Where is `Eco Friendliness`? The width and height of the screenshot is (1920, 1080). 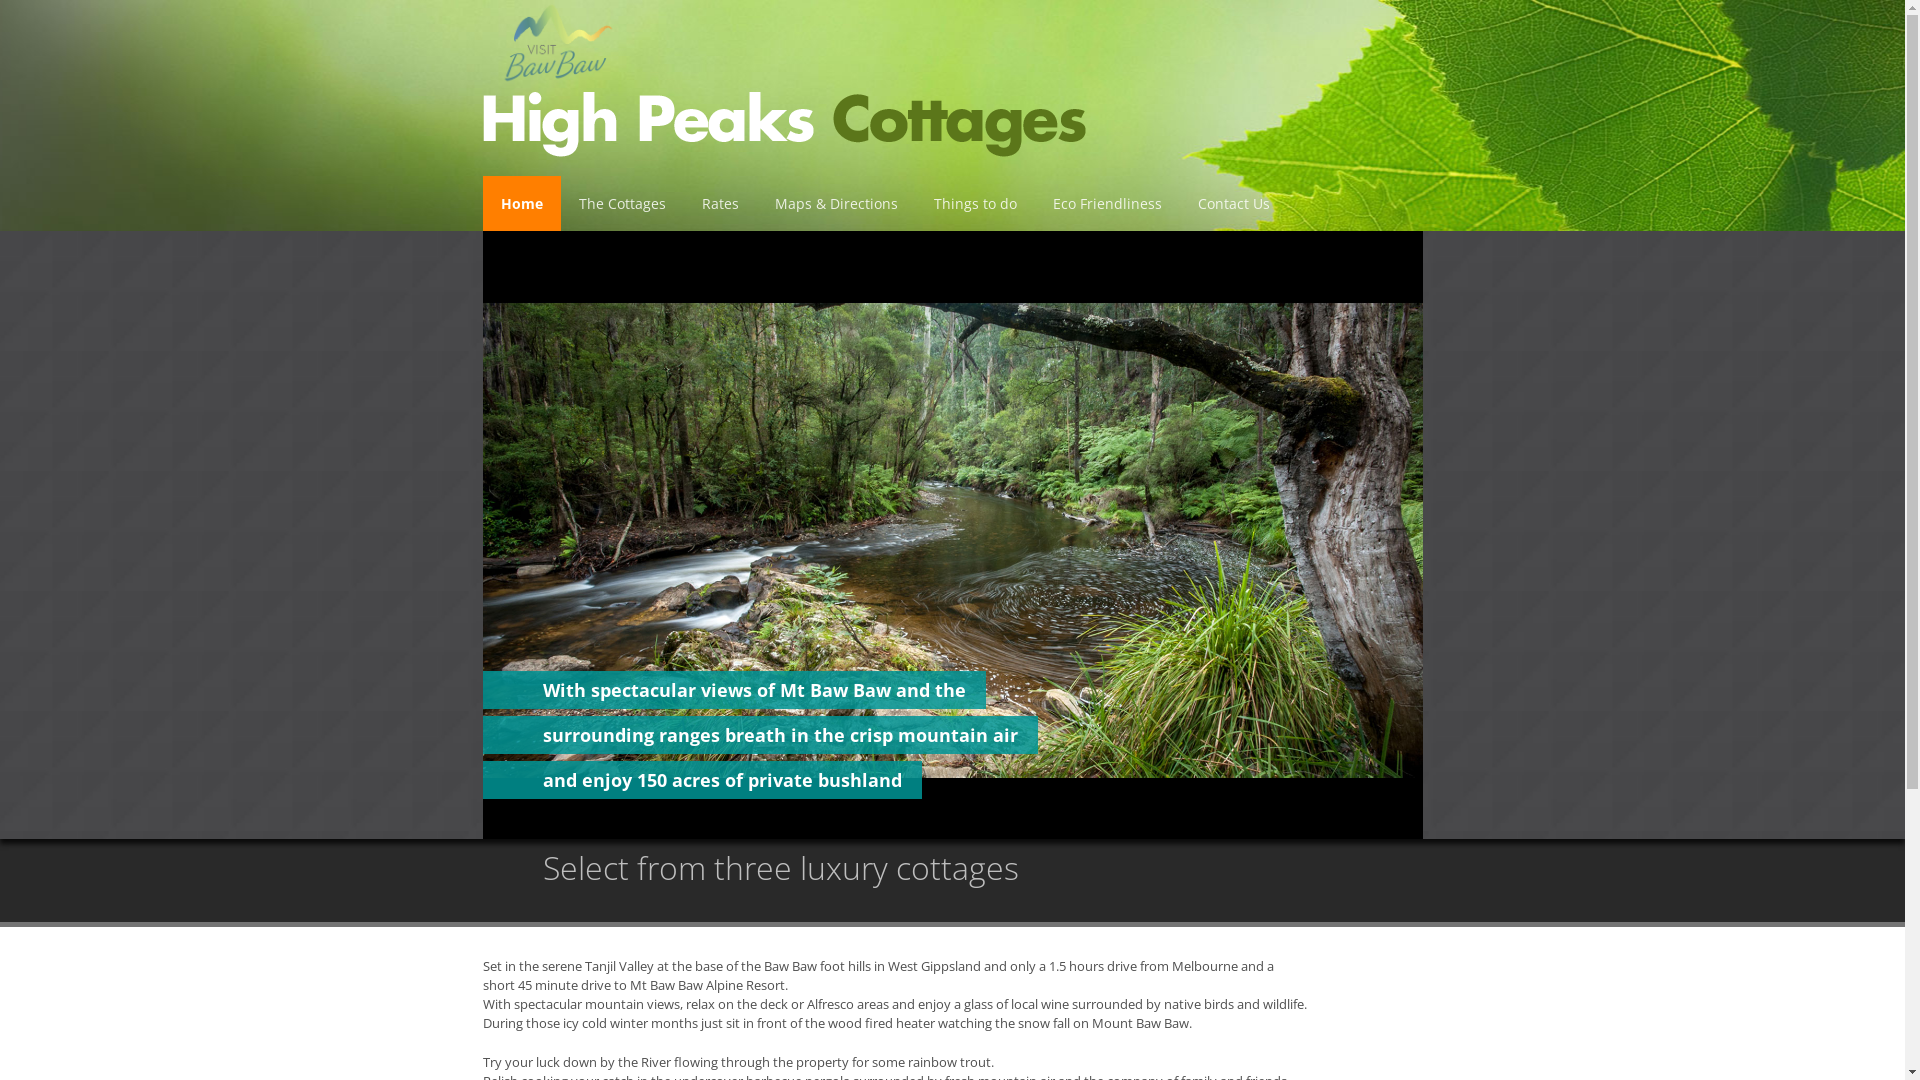 Eco Friendliness is located at coordinates (1106, 204).